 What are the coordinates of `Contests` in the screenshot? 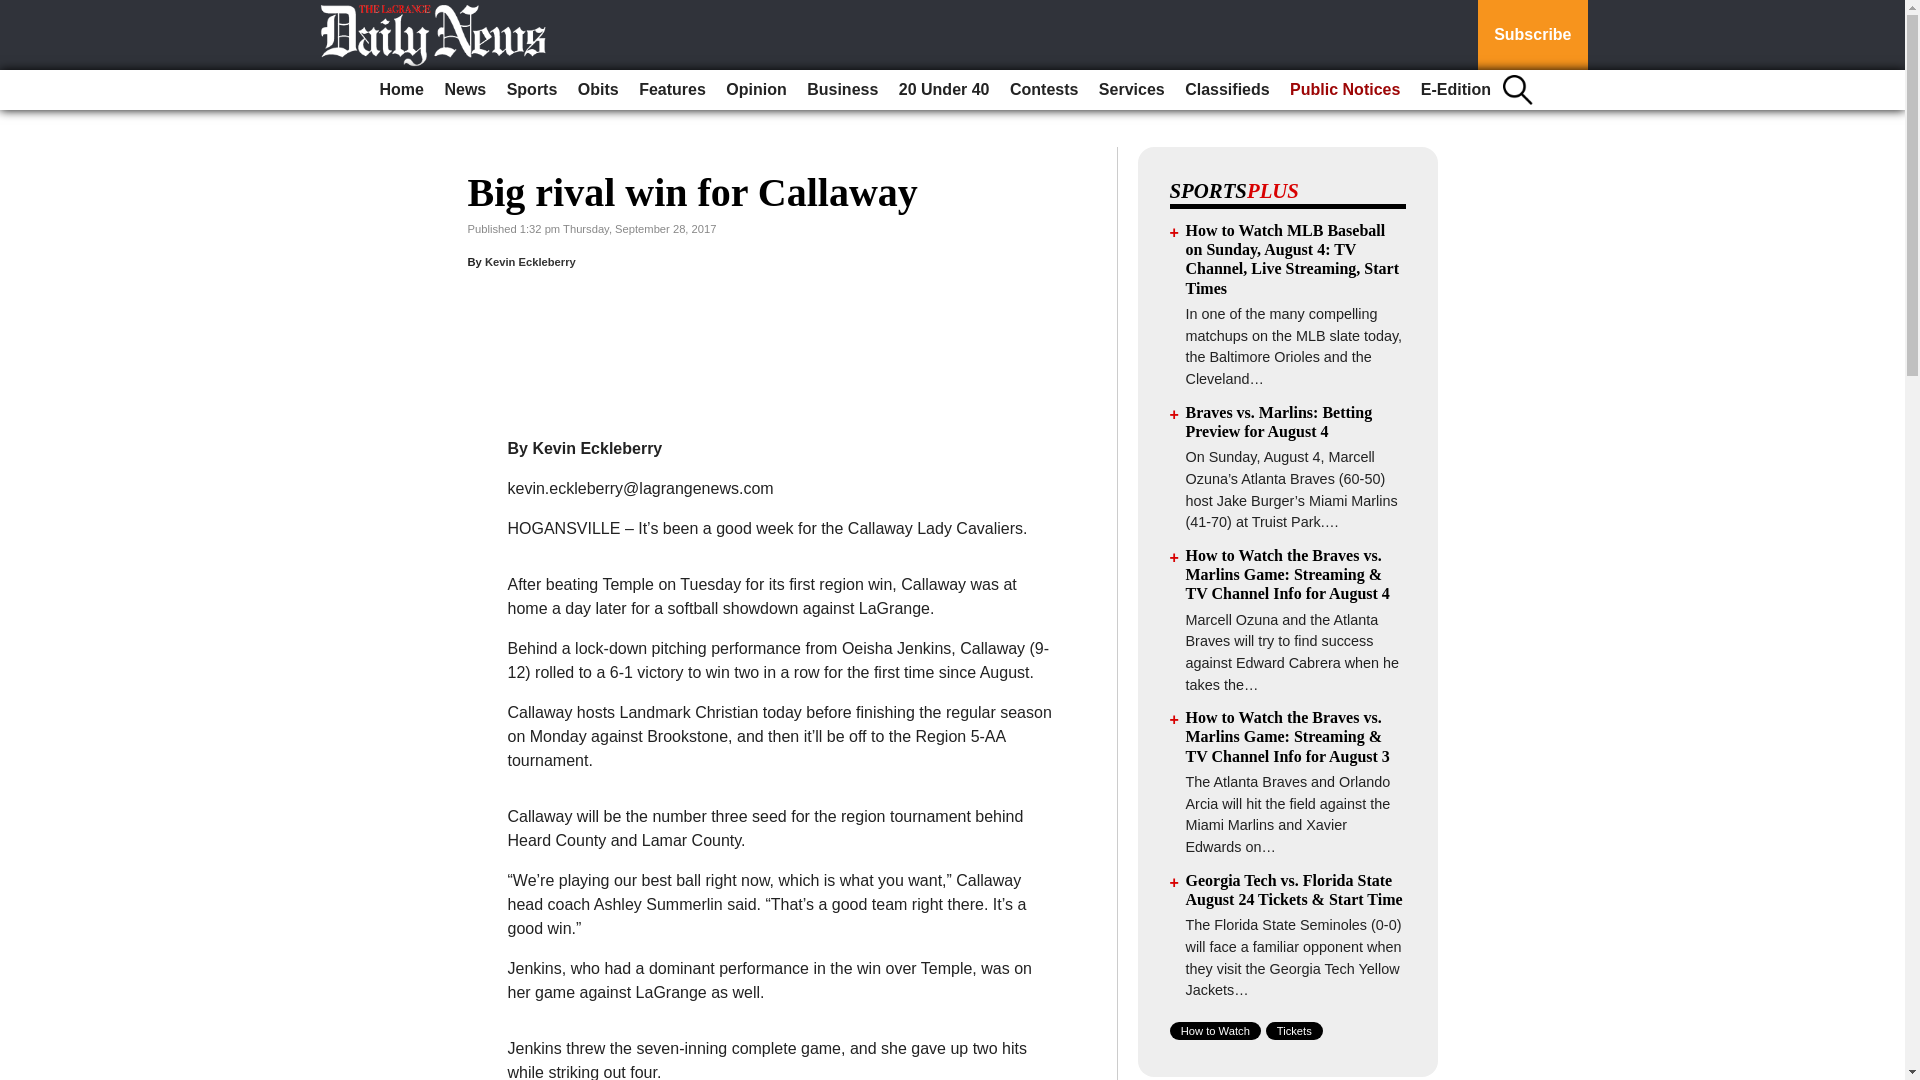 It's located at (1044, 90).